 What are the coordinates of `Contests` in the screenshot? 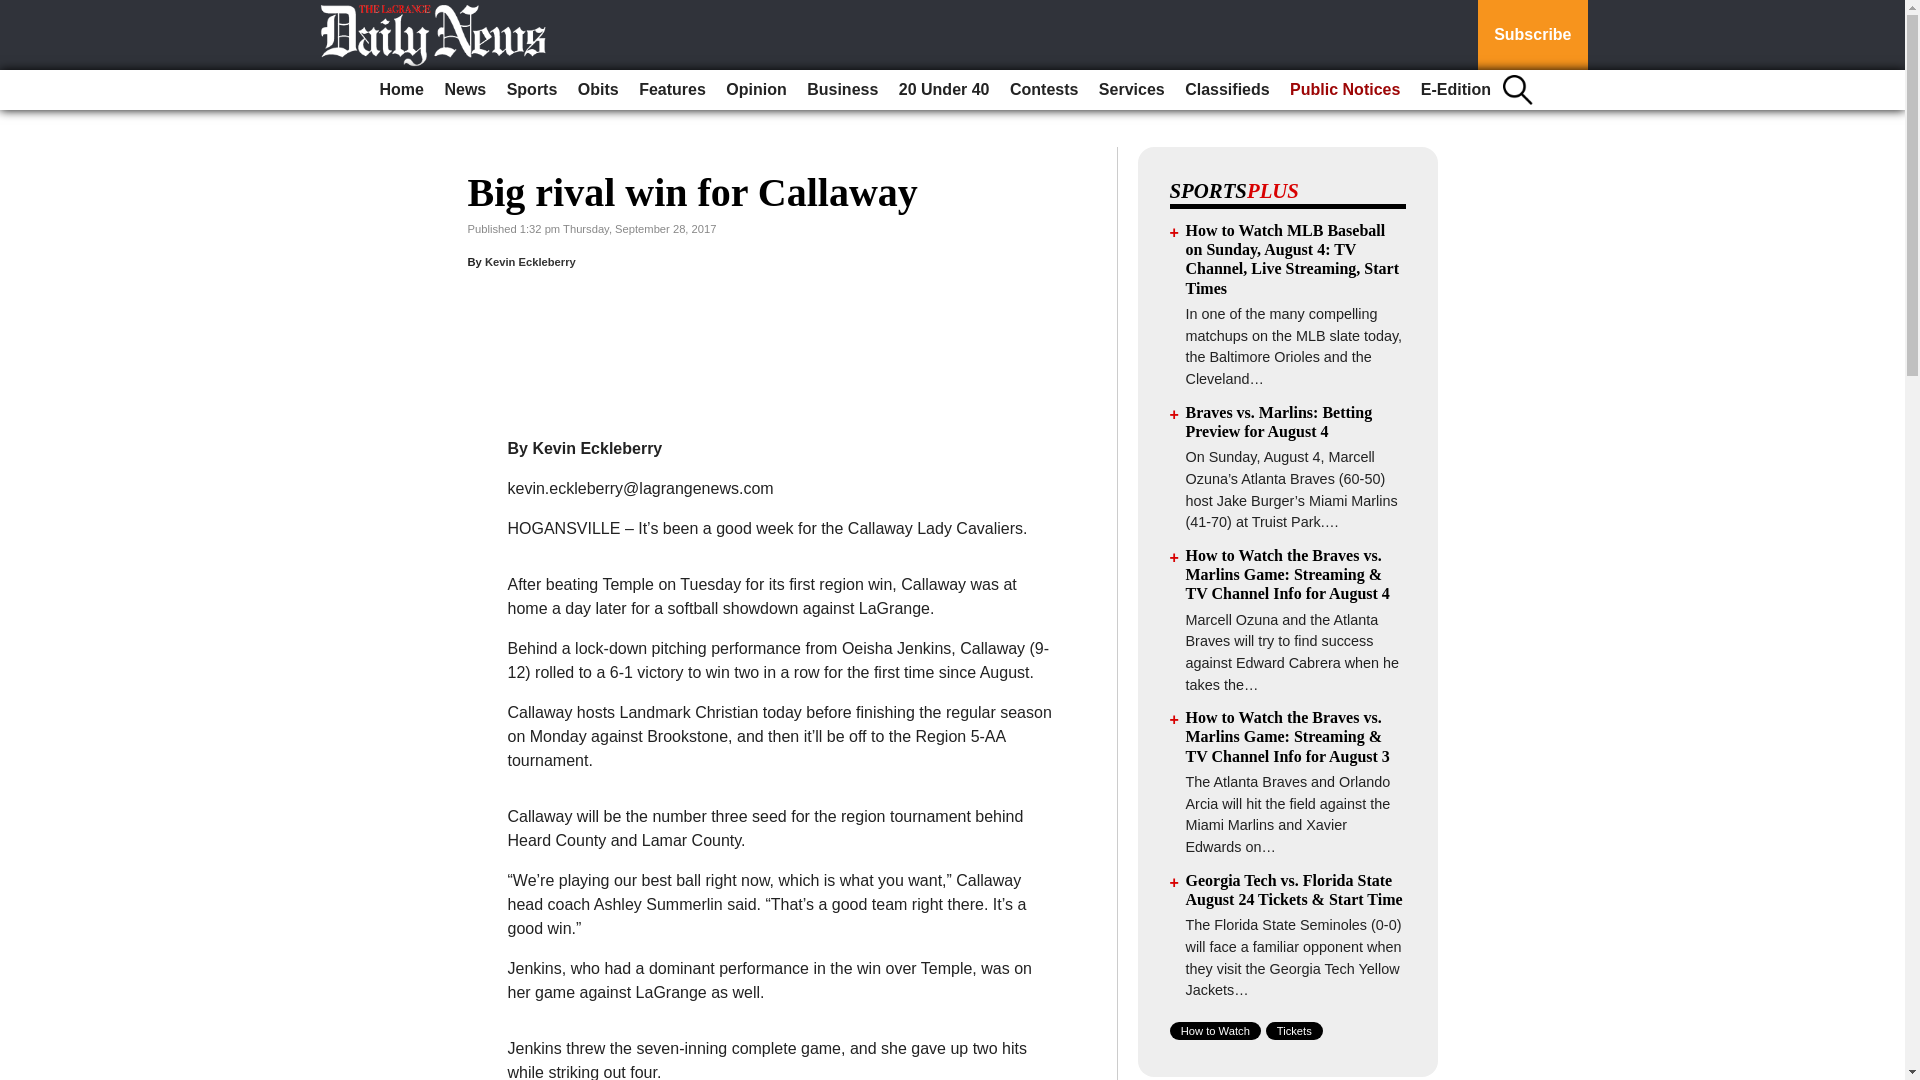 It's located at (1044, 90).